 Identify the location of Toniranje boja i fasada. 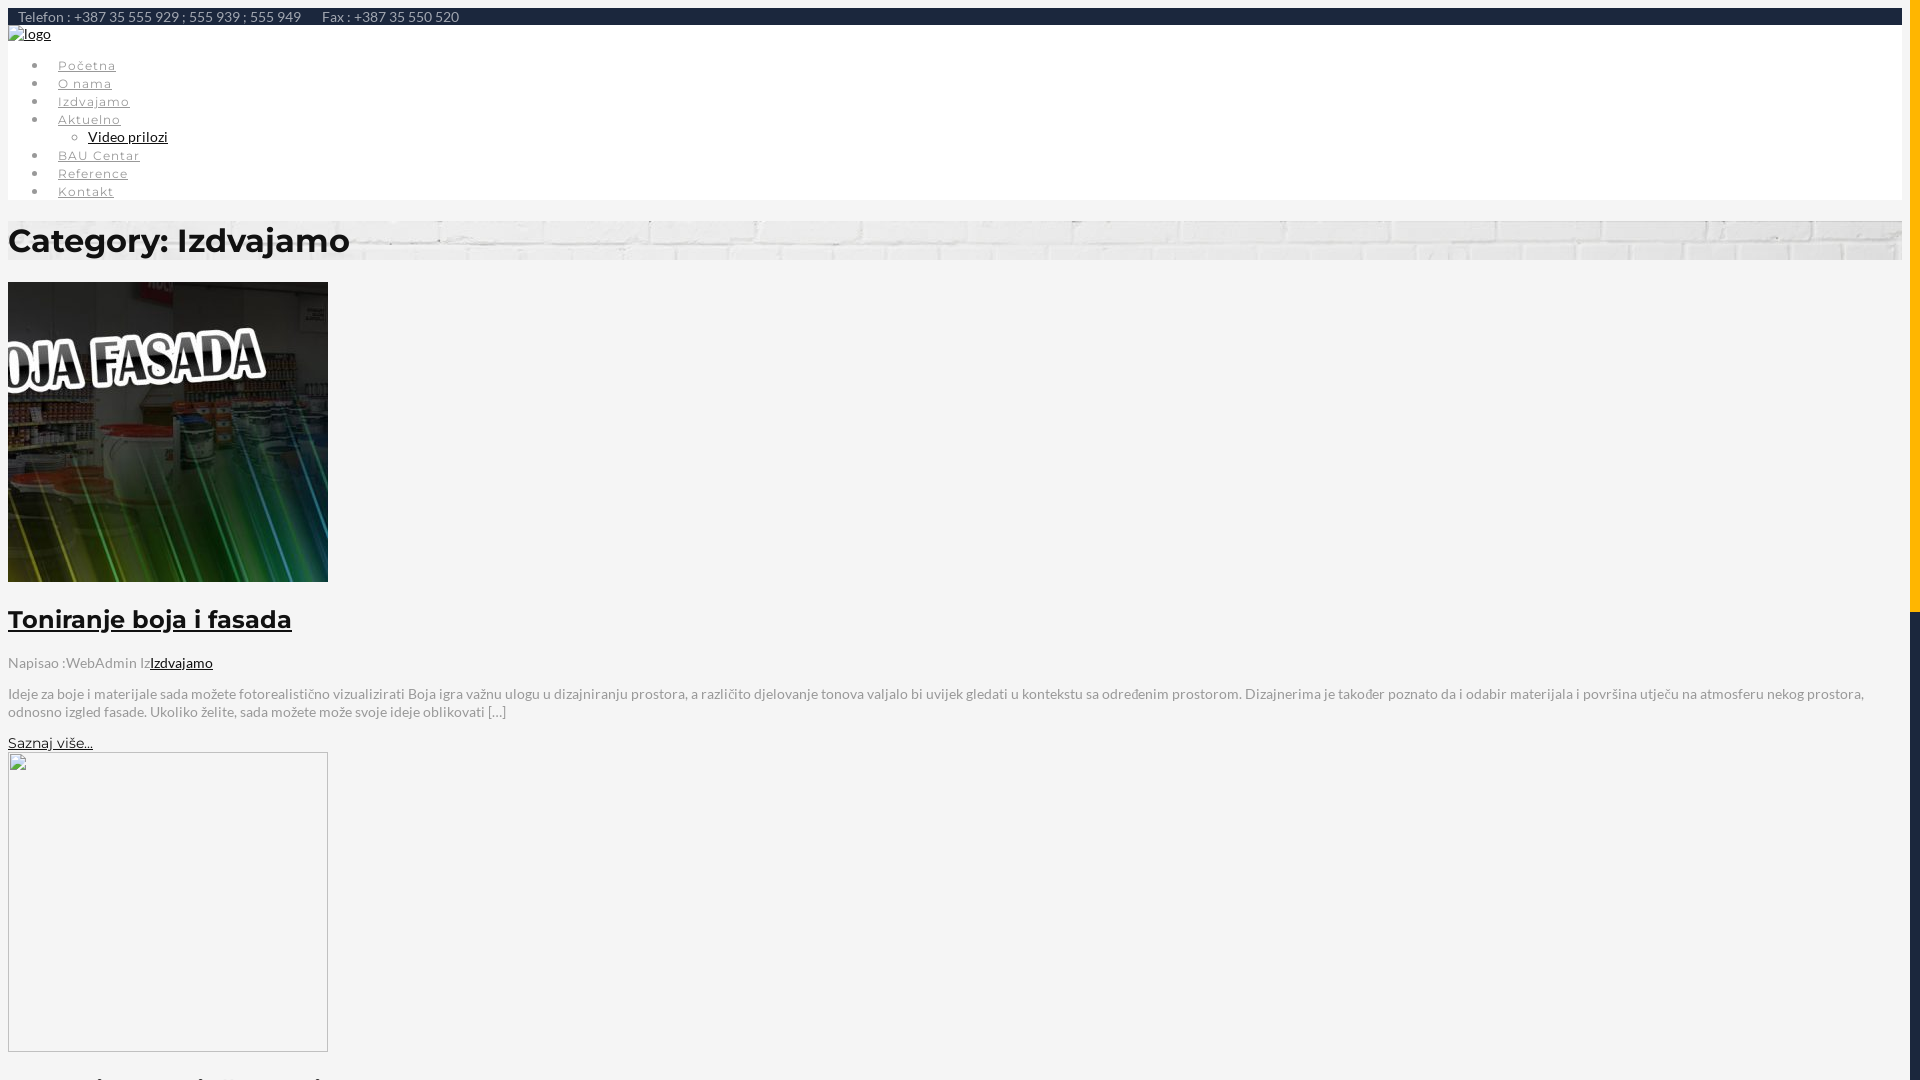
(150, 620).